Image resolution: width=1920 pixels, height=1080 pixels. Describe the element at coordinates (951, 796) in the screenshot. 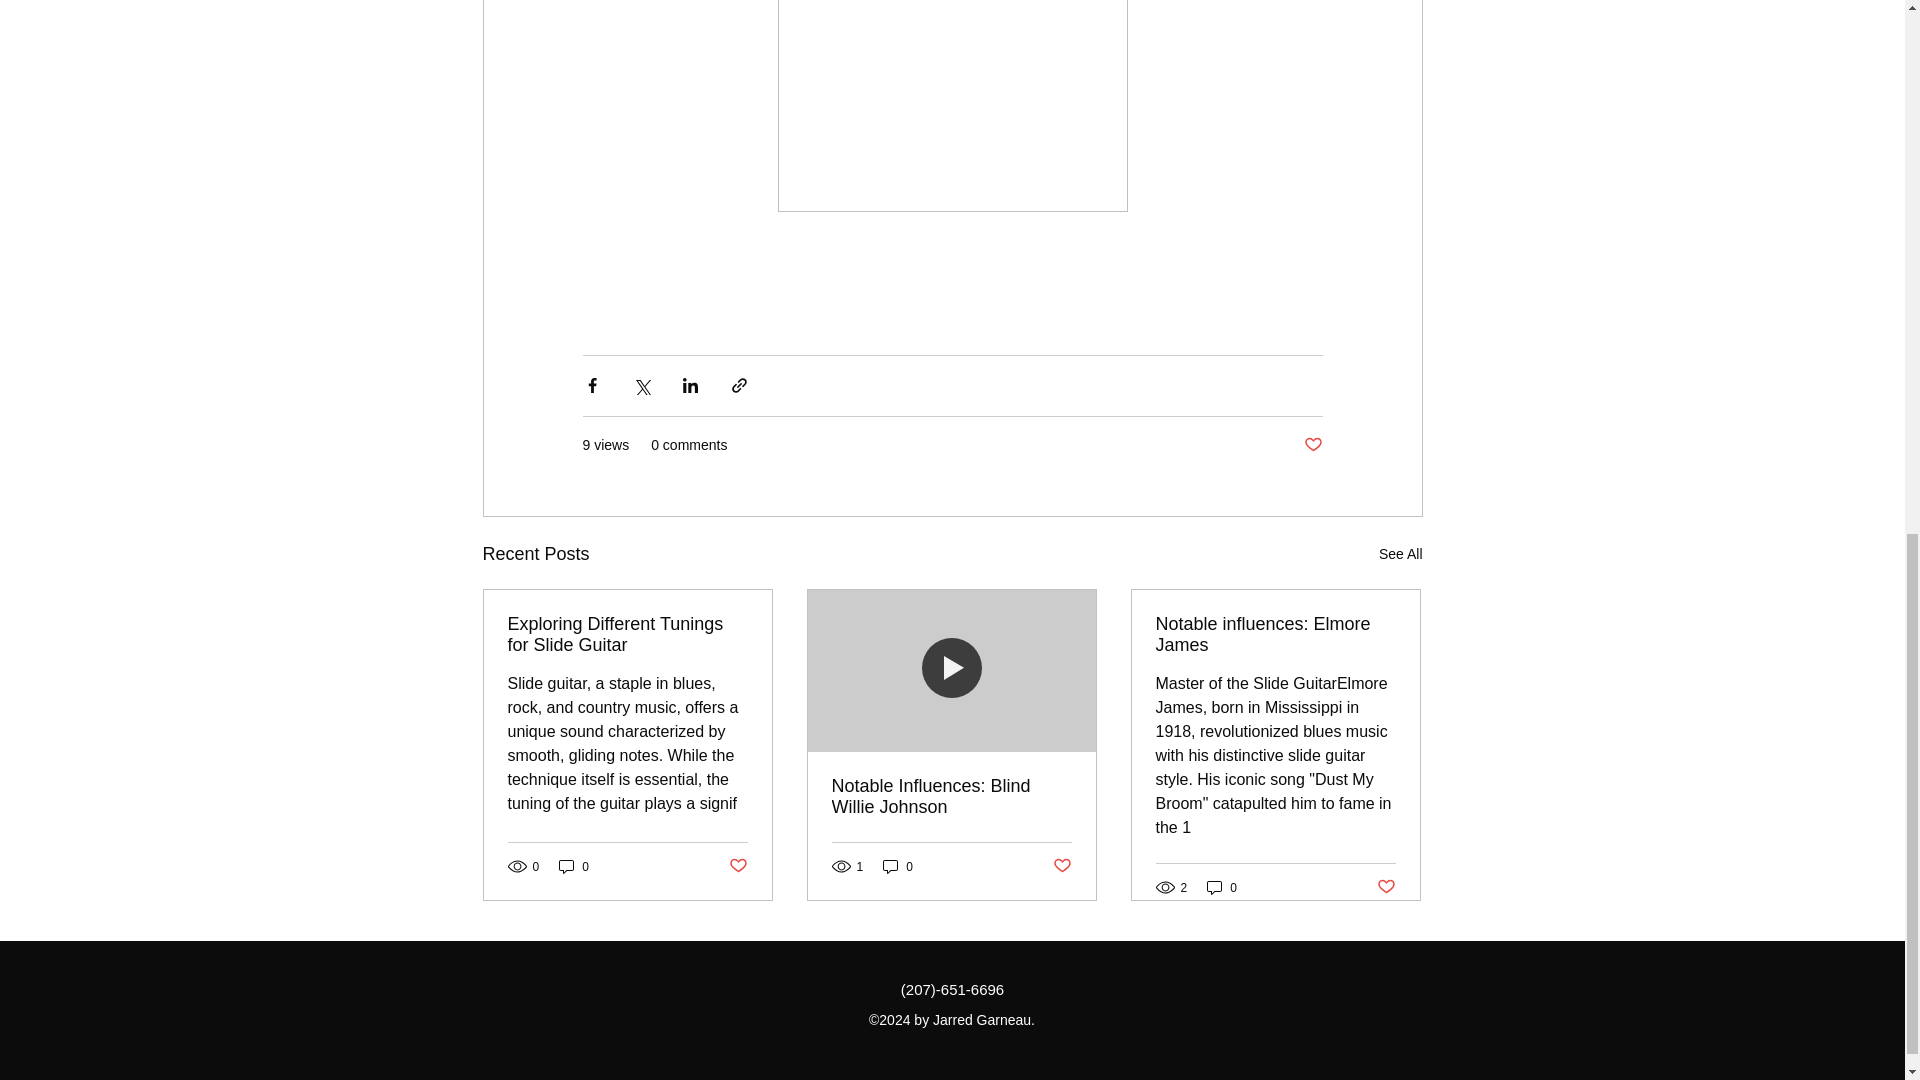

I see `Notable Influences: Blind Willie Johnson` at that location.